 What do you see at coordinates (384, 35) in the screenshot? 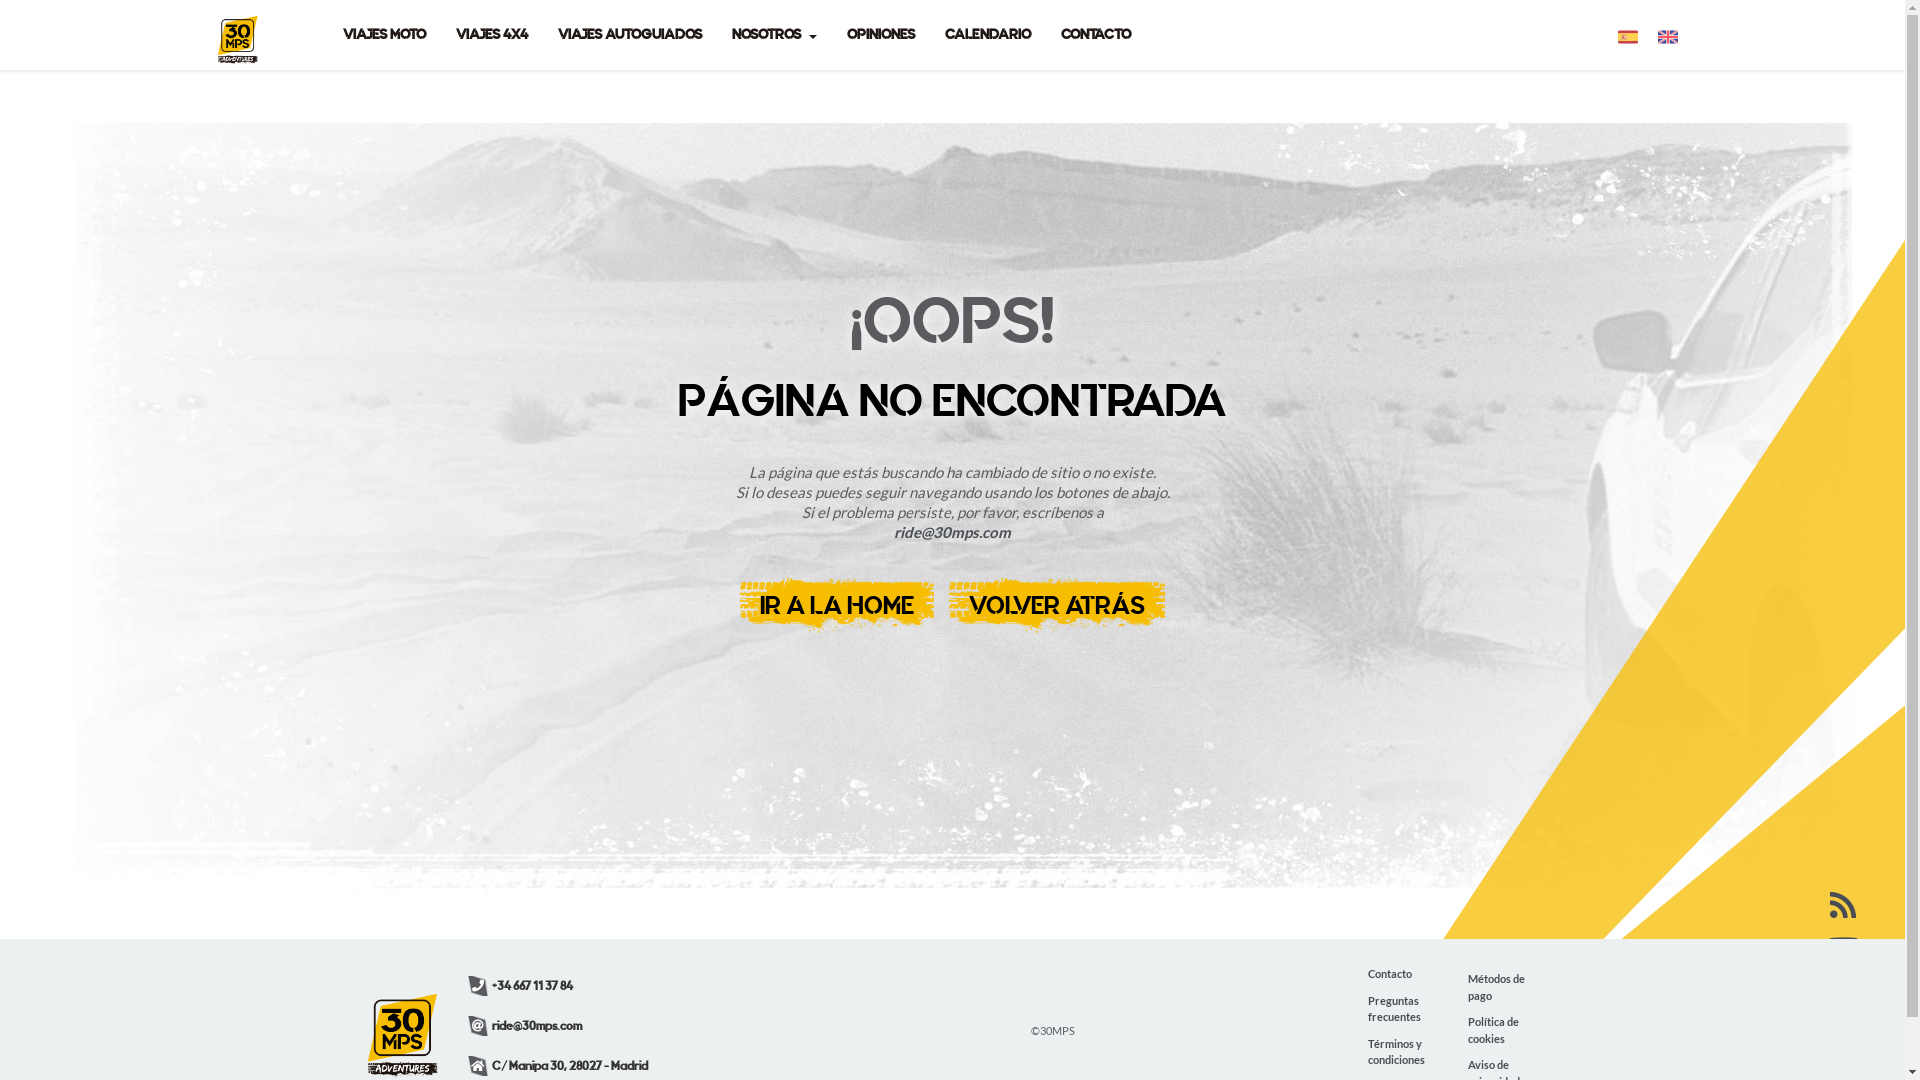
I see `VIAJES MOTO` at bounding box center [384, 35].